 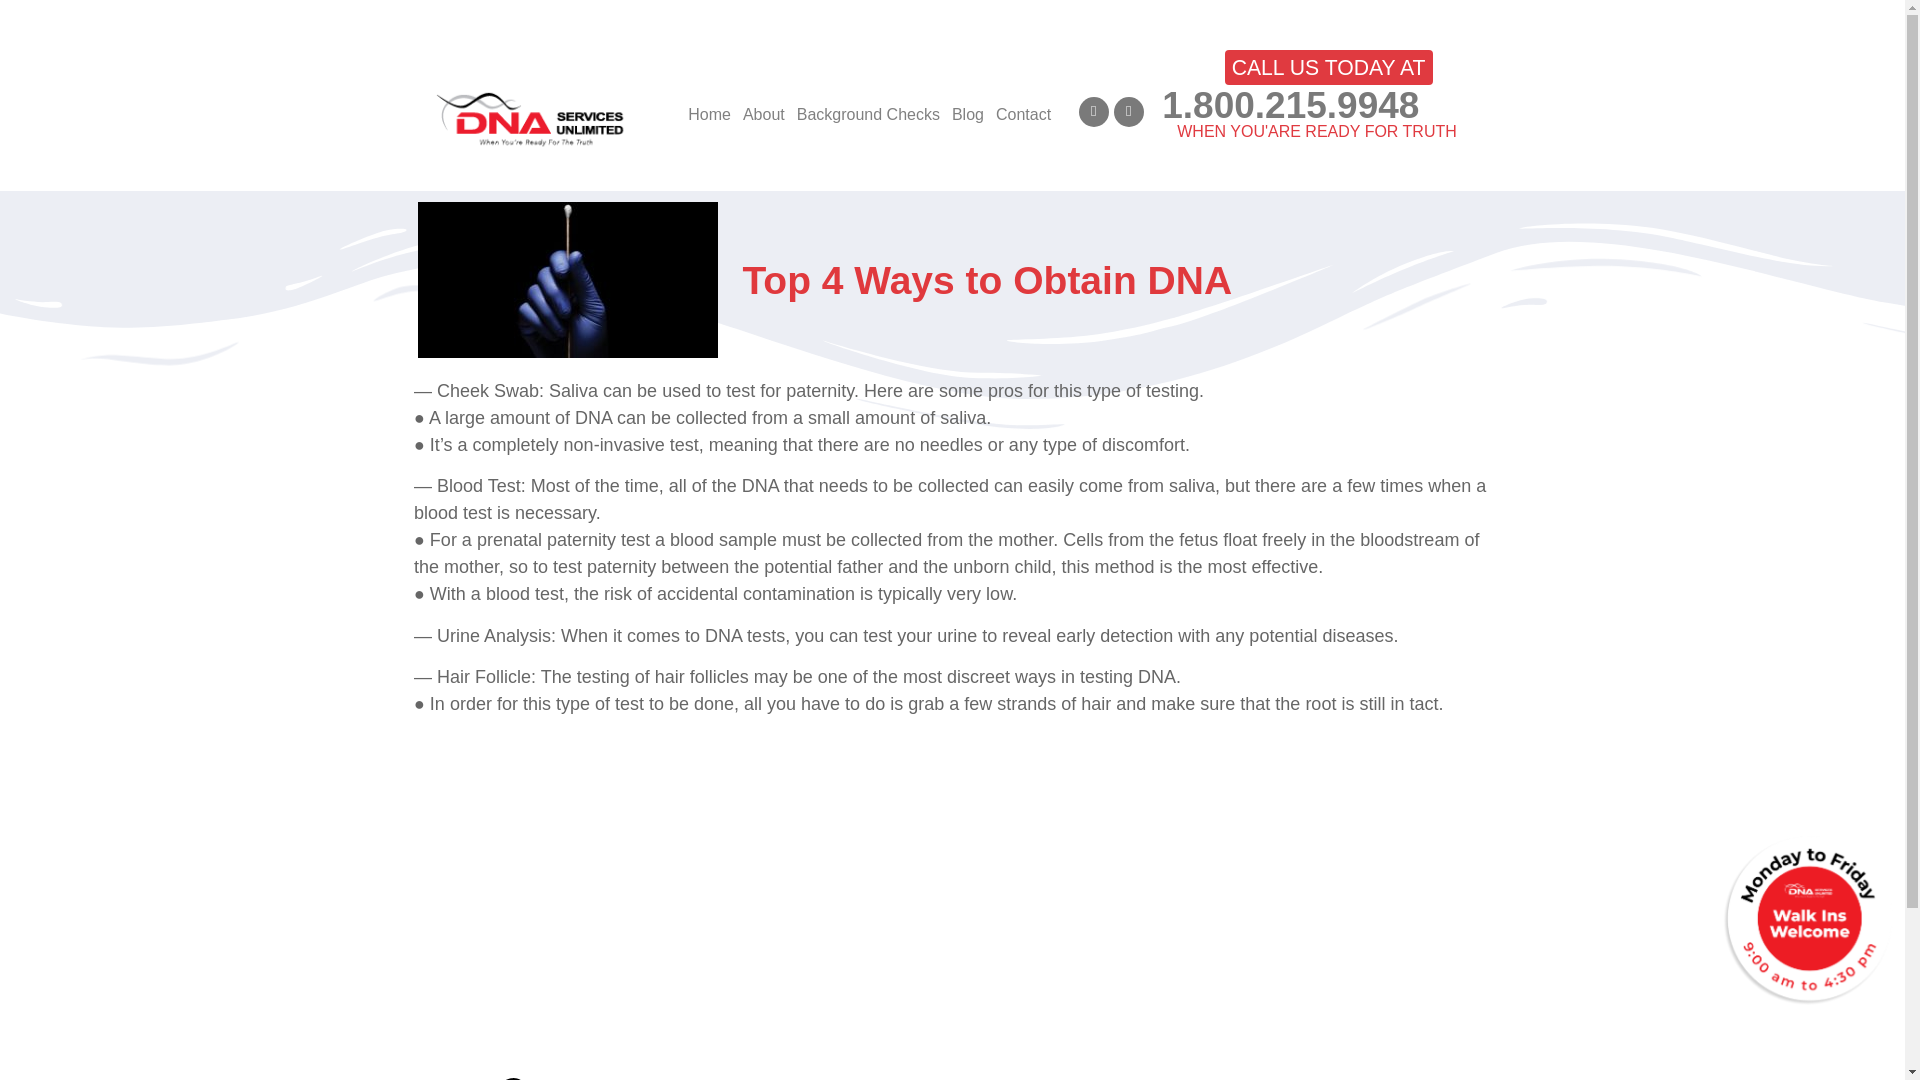 I want to click on Contact, so click(x=718, y=114).